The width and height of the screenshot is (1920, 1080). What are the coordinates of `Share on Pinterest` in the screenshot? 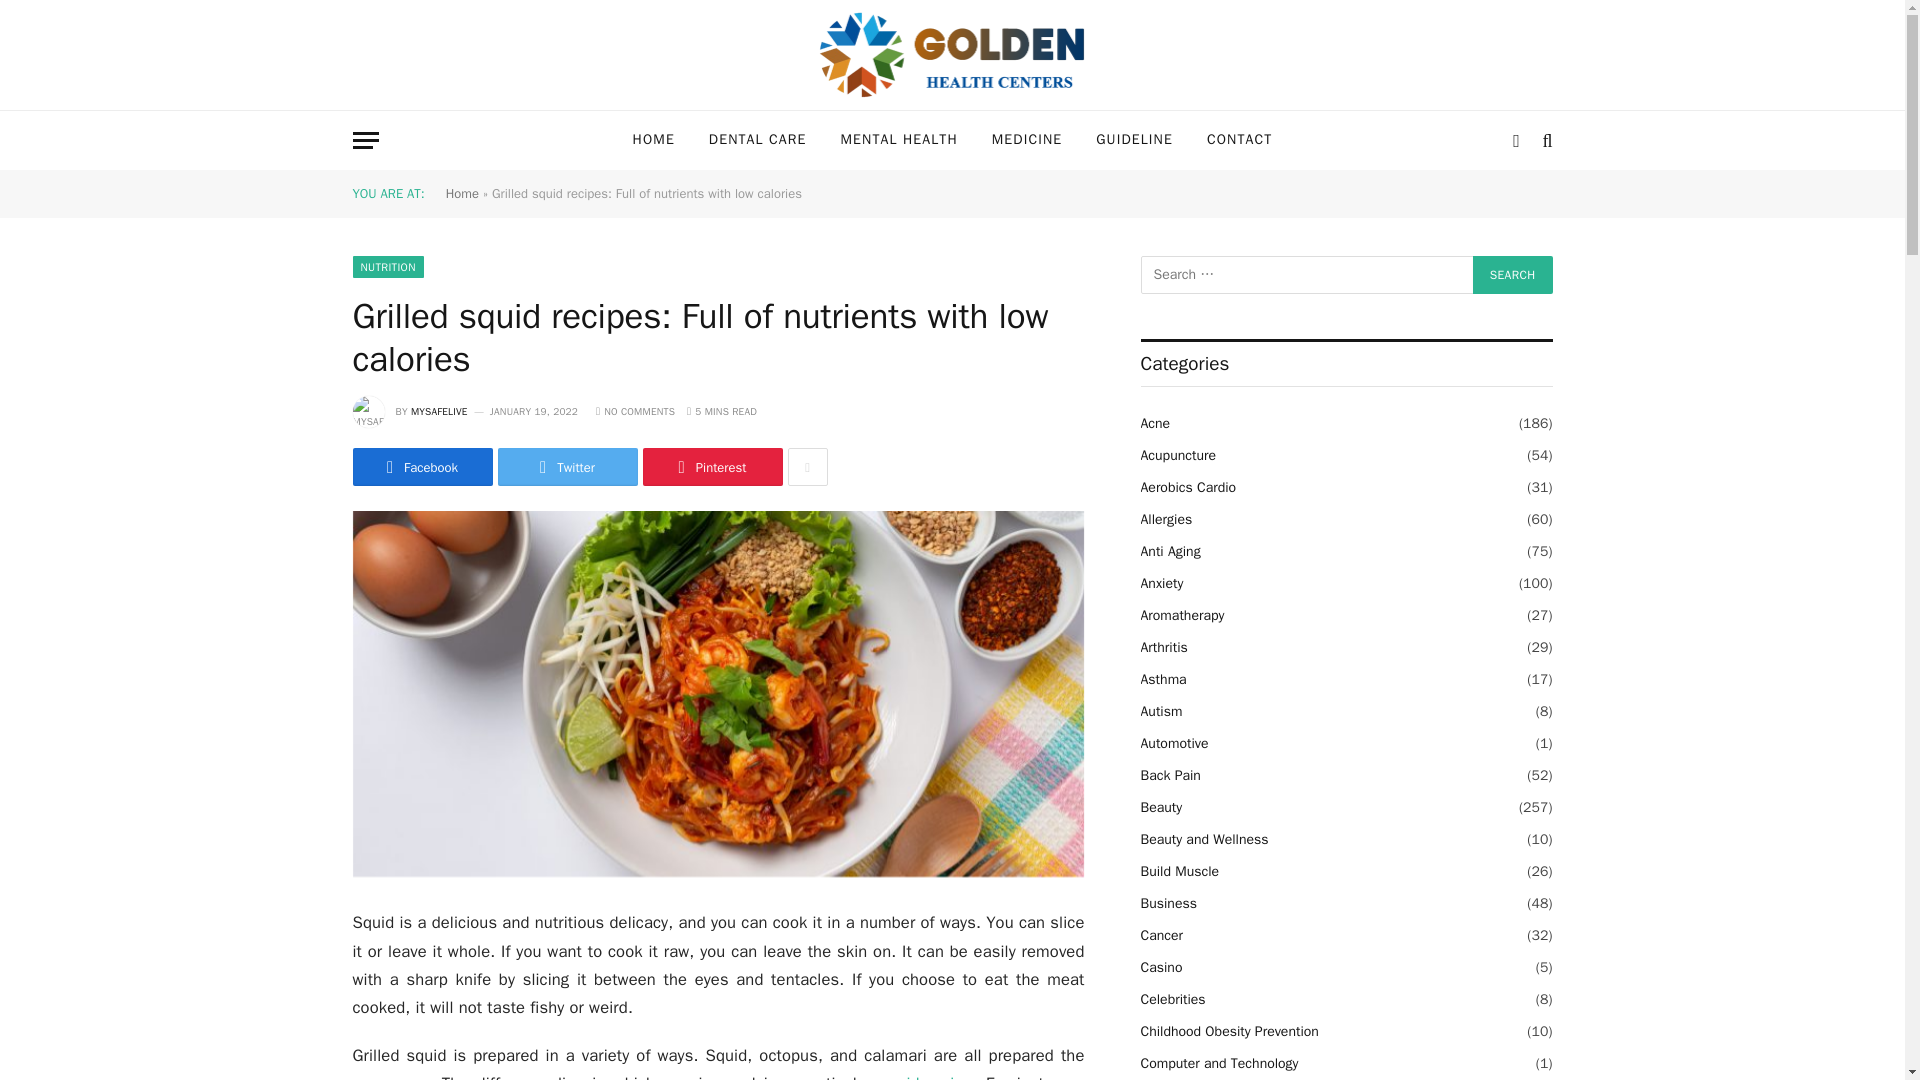 It's located at (711, 467).